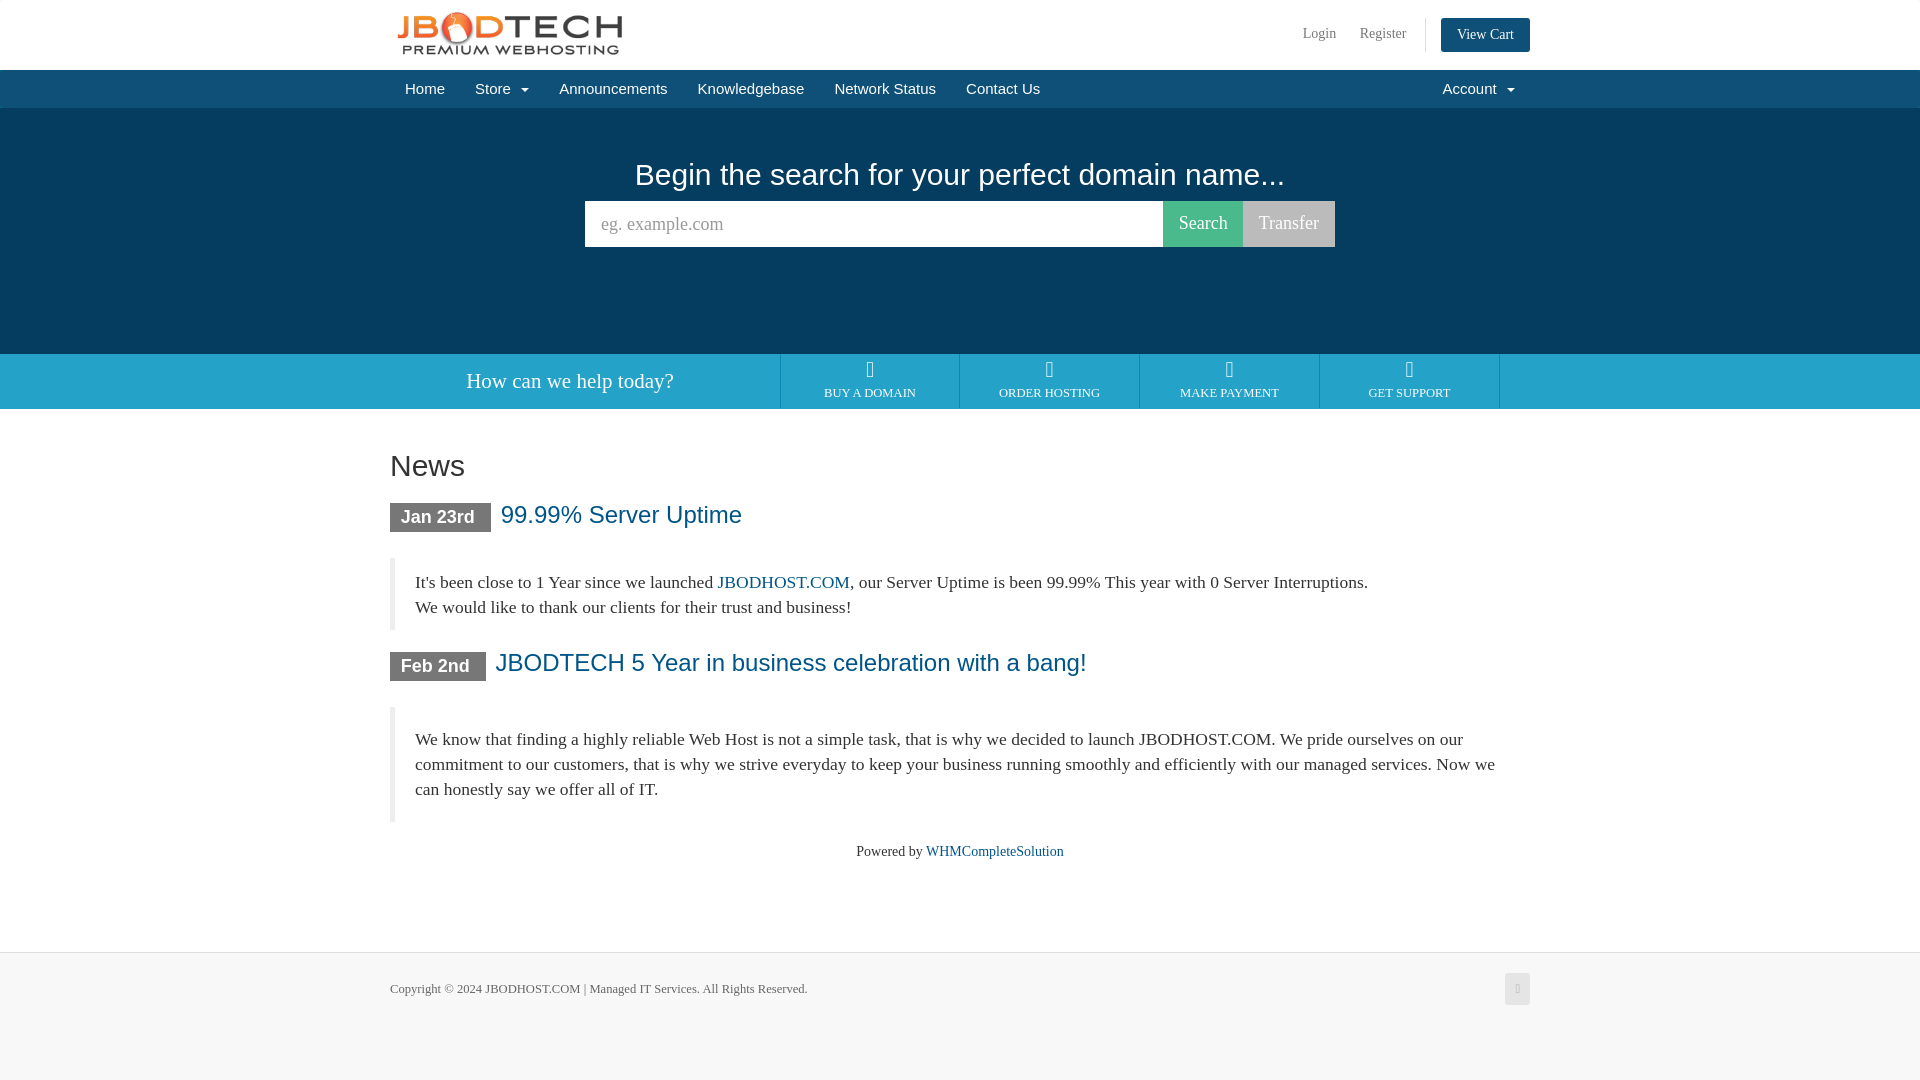 This screenshot has height=1080, width=1920. Describe the element at coordinates (784, 582) in the screenshot. I see `JBODHOST.COM` at that location.